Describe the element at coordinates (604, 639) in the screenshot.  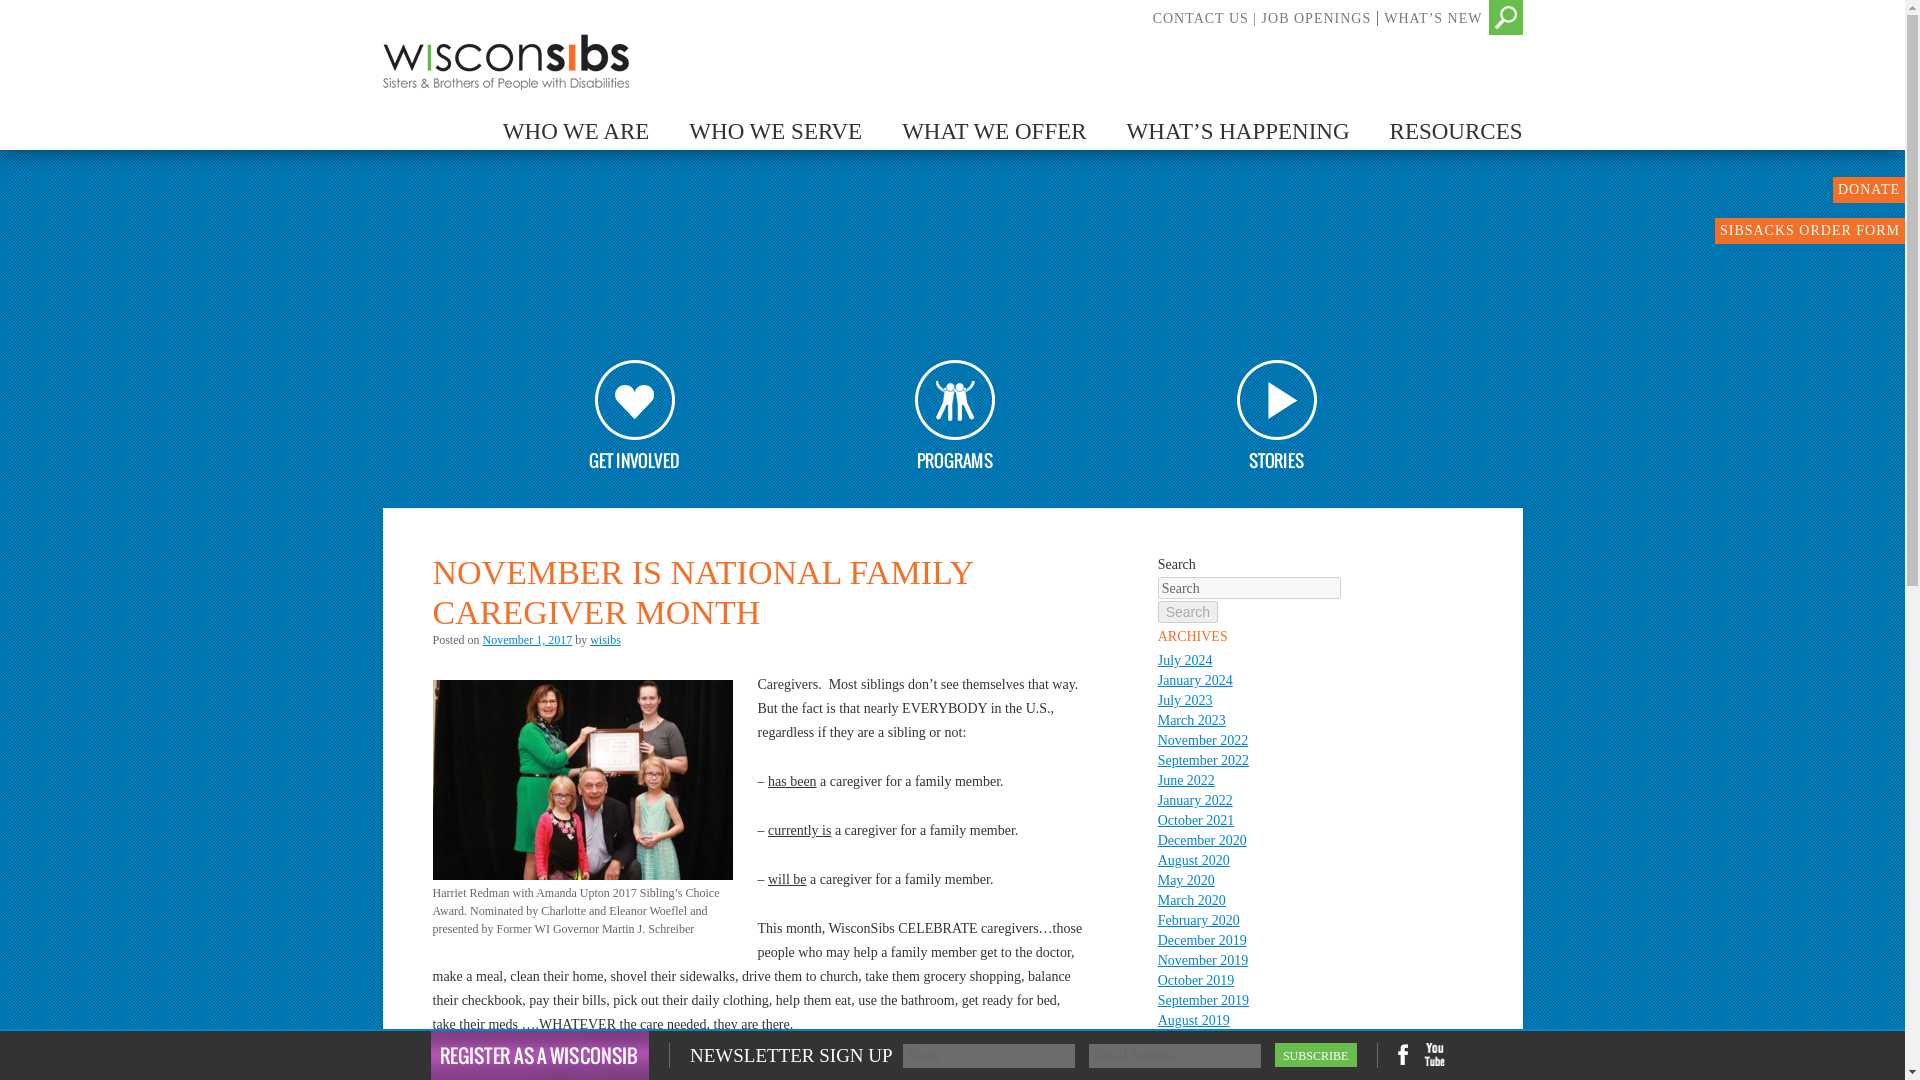
I see `View all posts by wisibs` at that location.